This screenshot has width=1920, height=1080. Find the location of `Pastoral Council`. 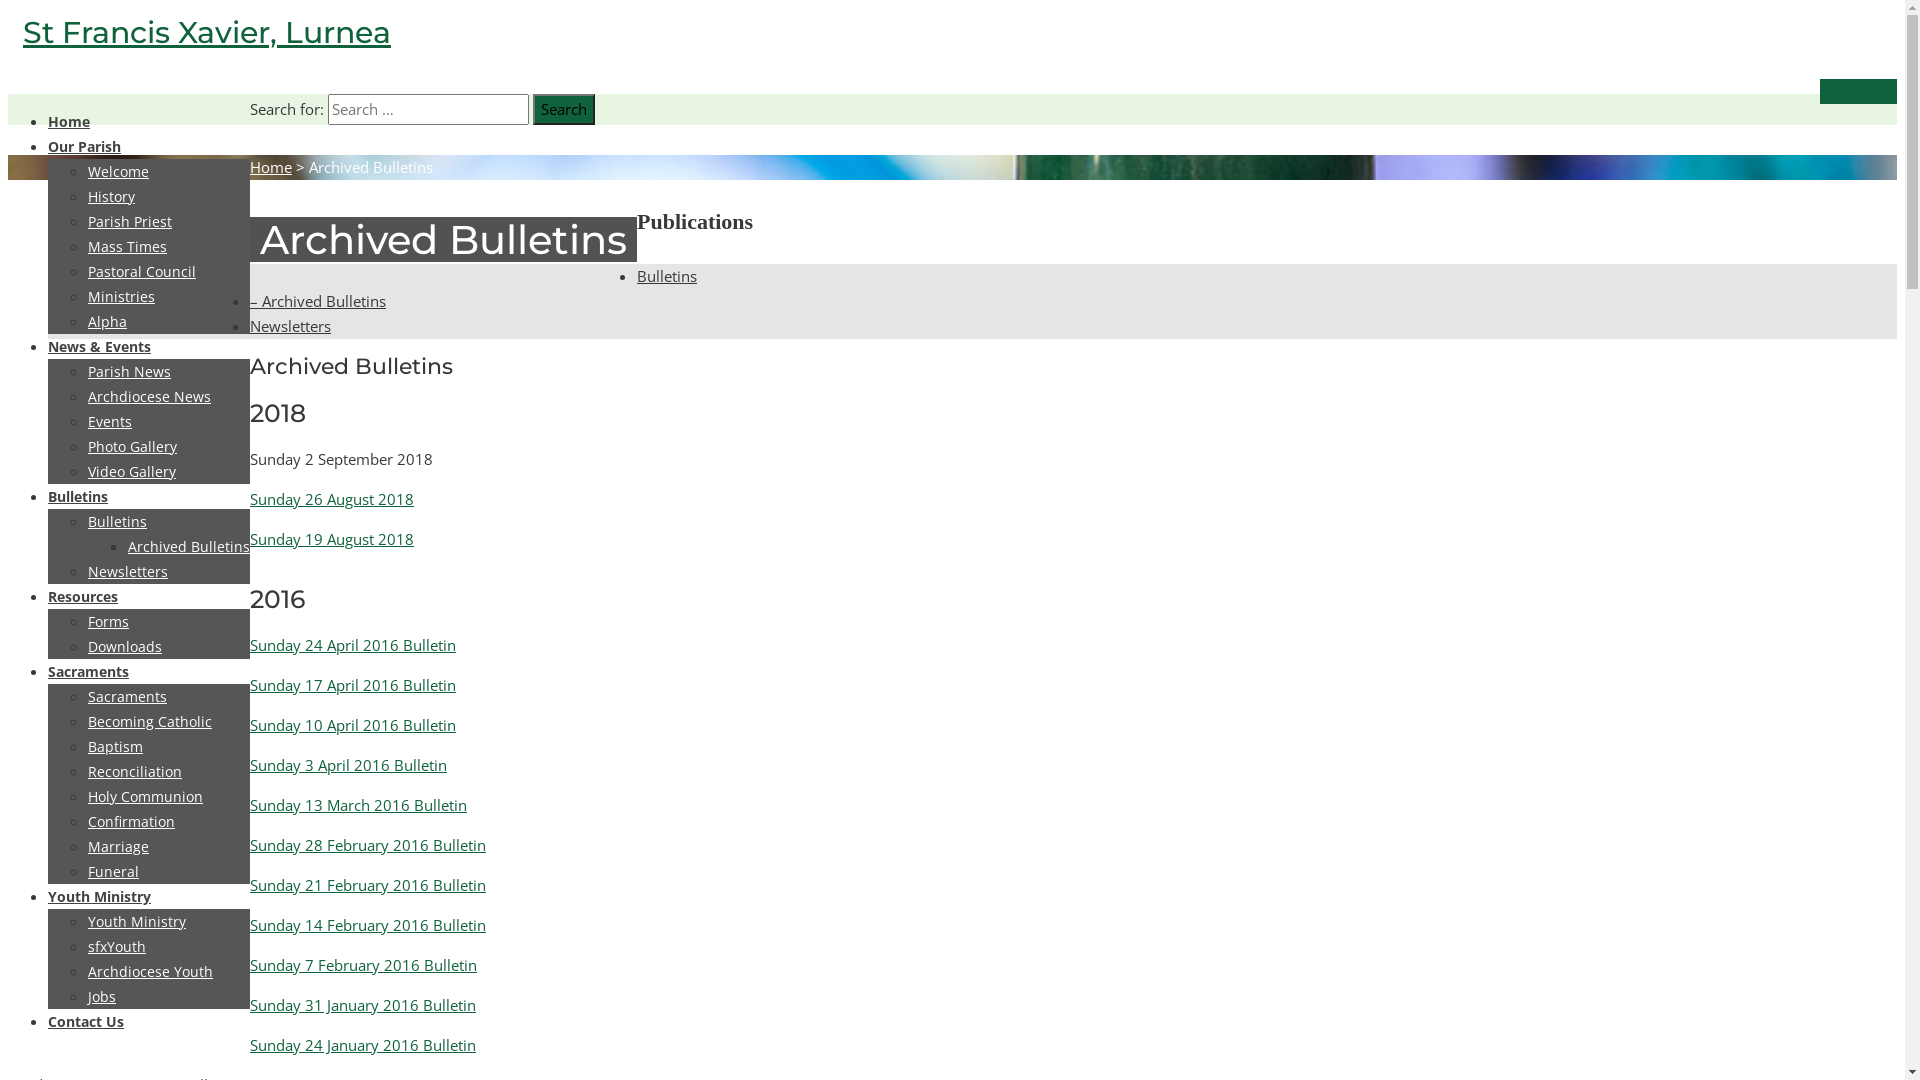

Pastoral Council is located at coordinates (142, 272).